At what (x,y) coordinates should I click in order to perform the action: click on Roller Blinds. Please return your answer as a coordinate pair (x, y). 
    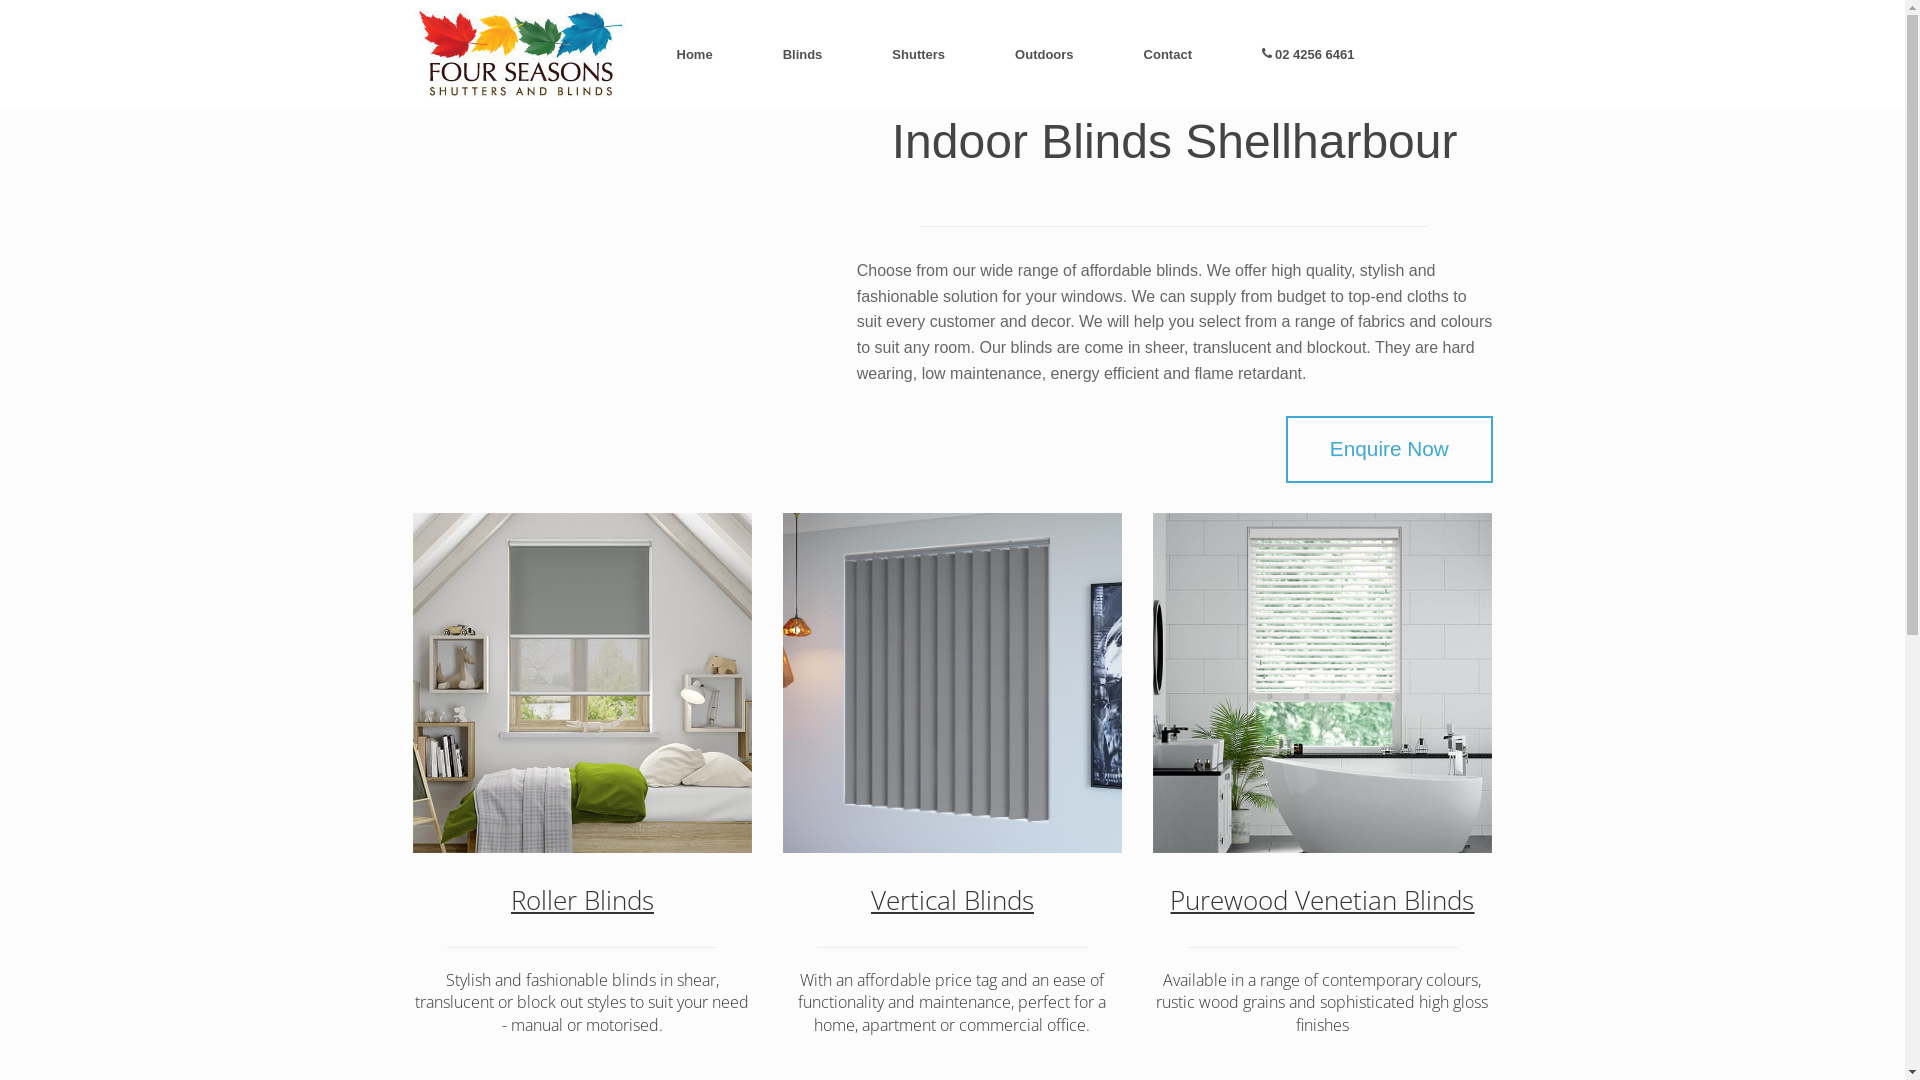
    Looking at the image, I should click on (582, 900).